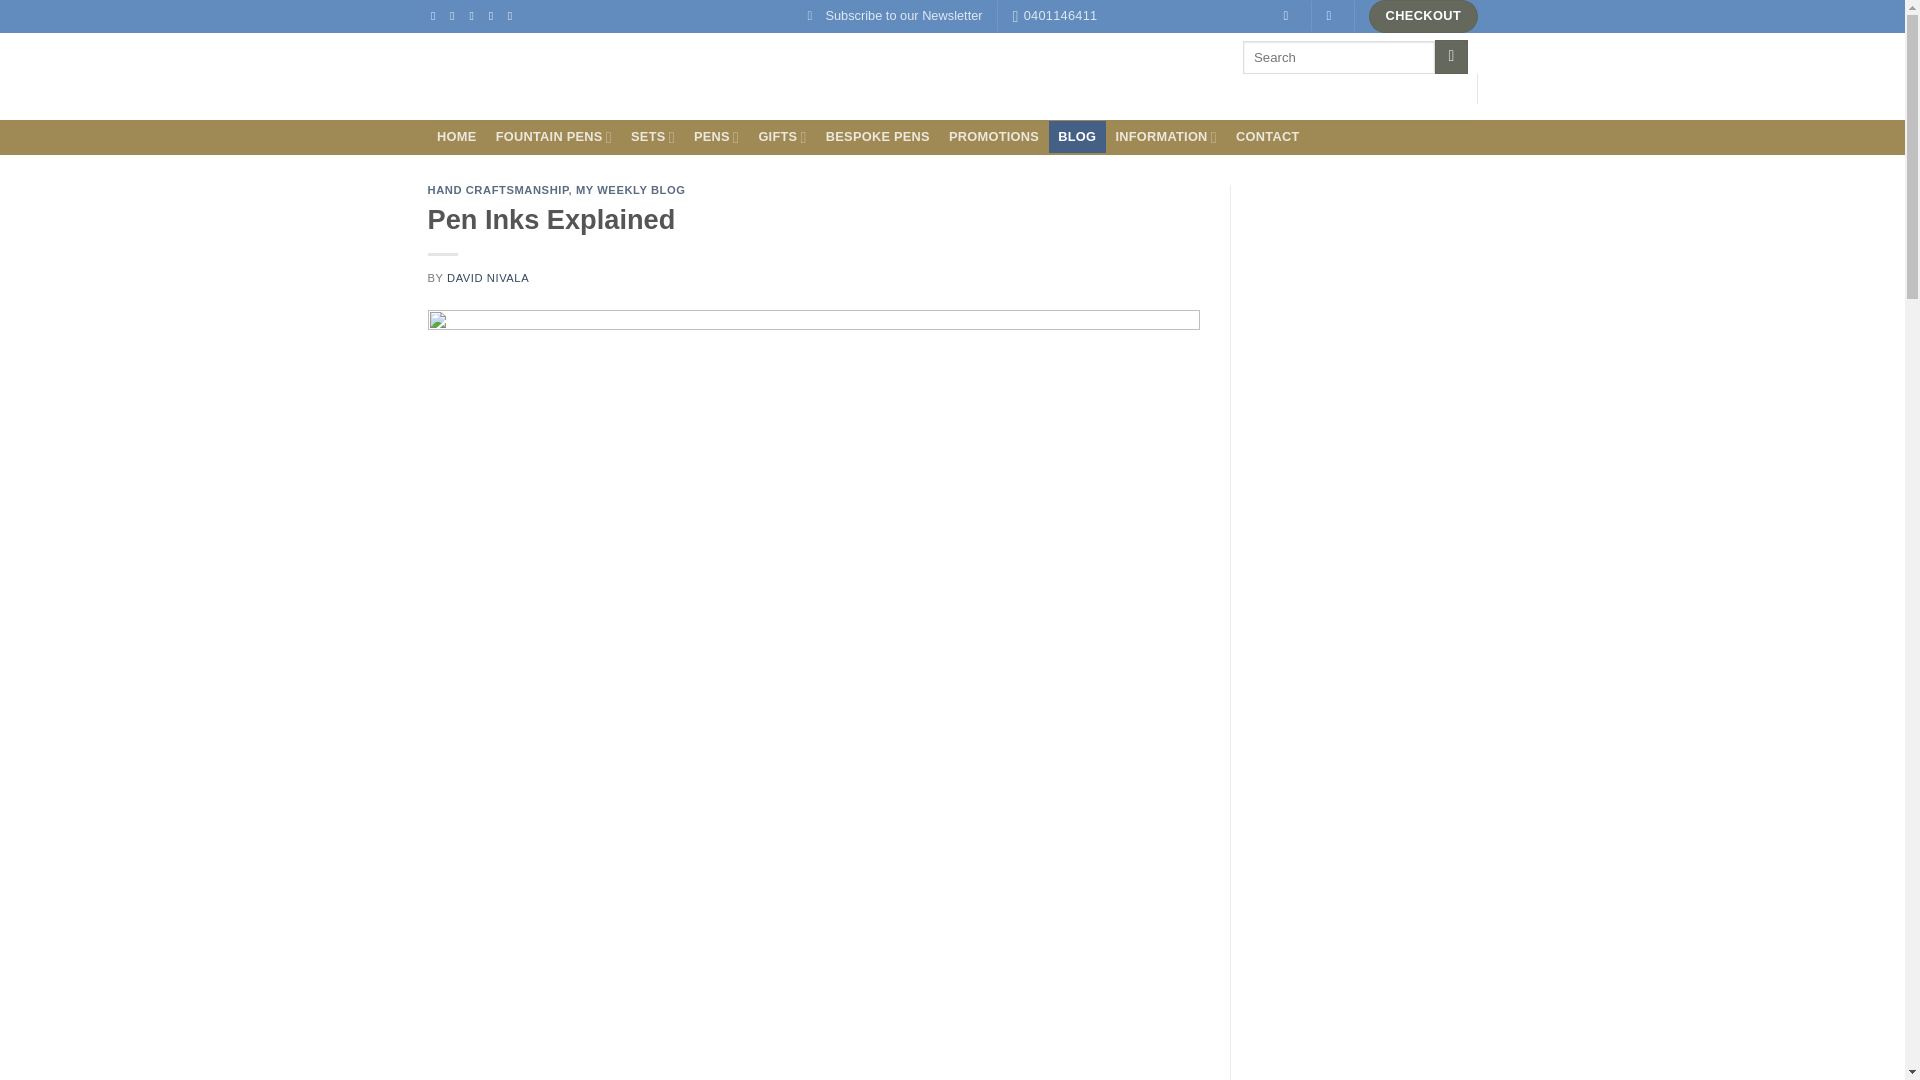 The height and width of the screenshot is (1080, 1920). Describe the element at coordinates (528, 76) in the screenshot. I see `Aussiepens "n" things` at that location.